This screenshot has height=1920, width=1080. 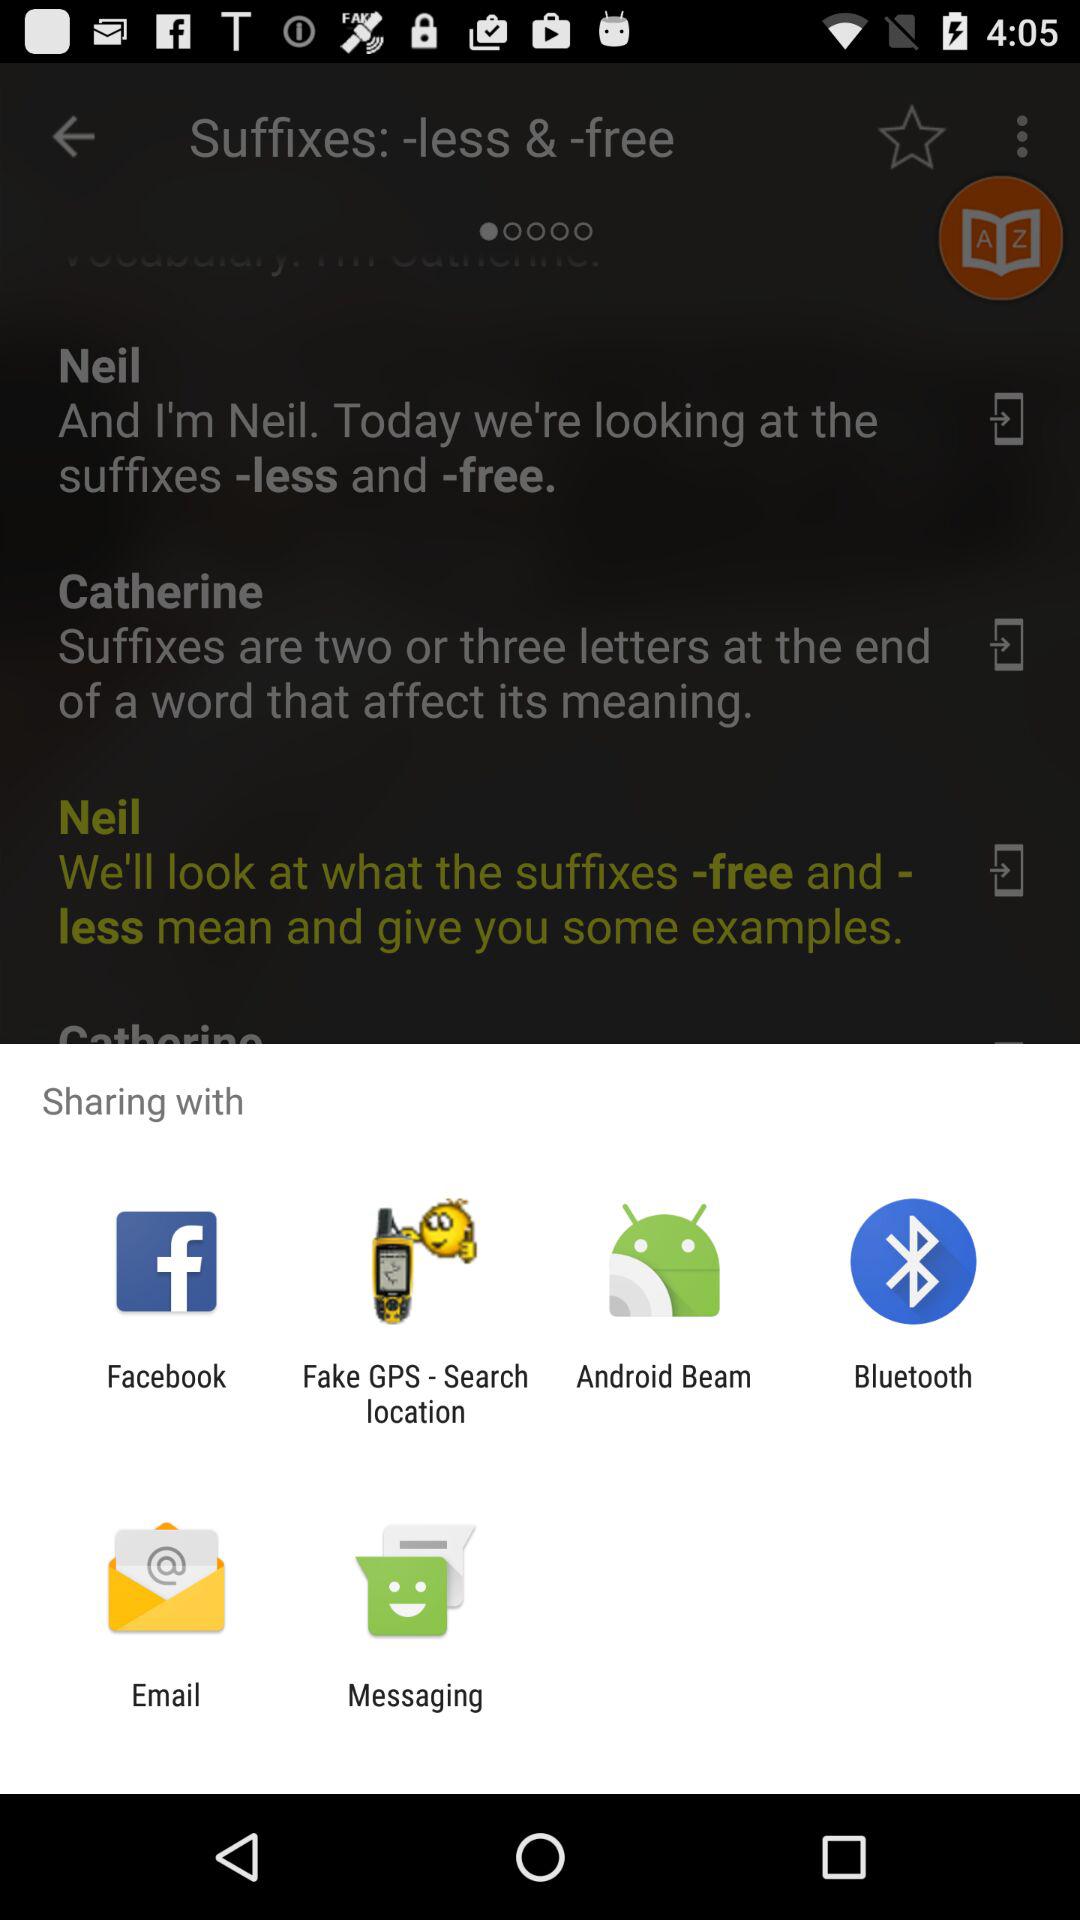 What do you see at coordinates (415, 1712) in the screenshot?
I see `press the item next to the email app` at bounding box center [415, 1712].